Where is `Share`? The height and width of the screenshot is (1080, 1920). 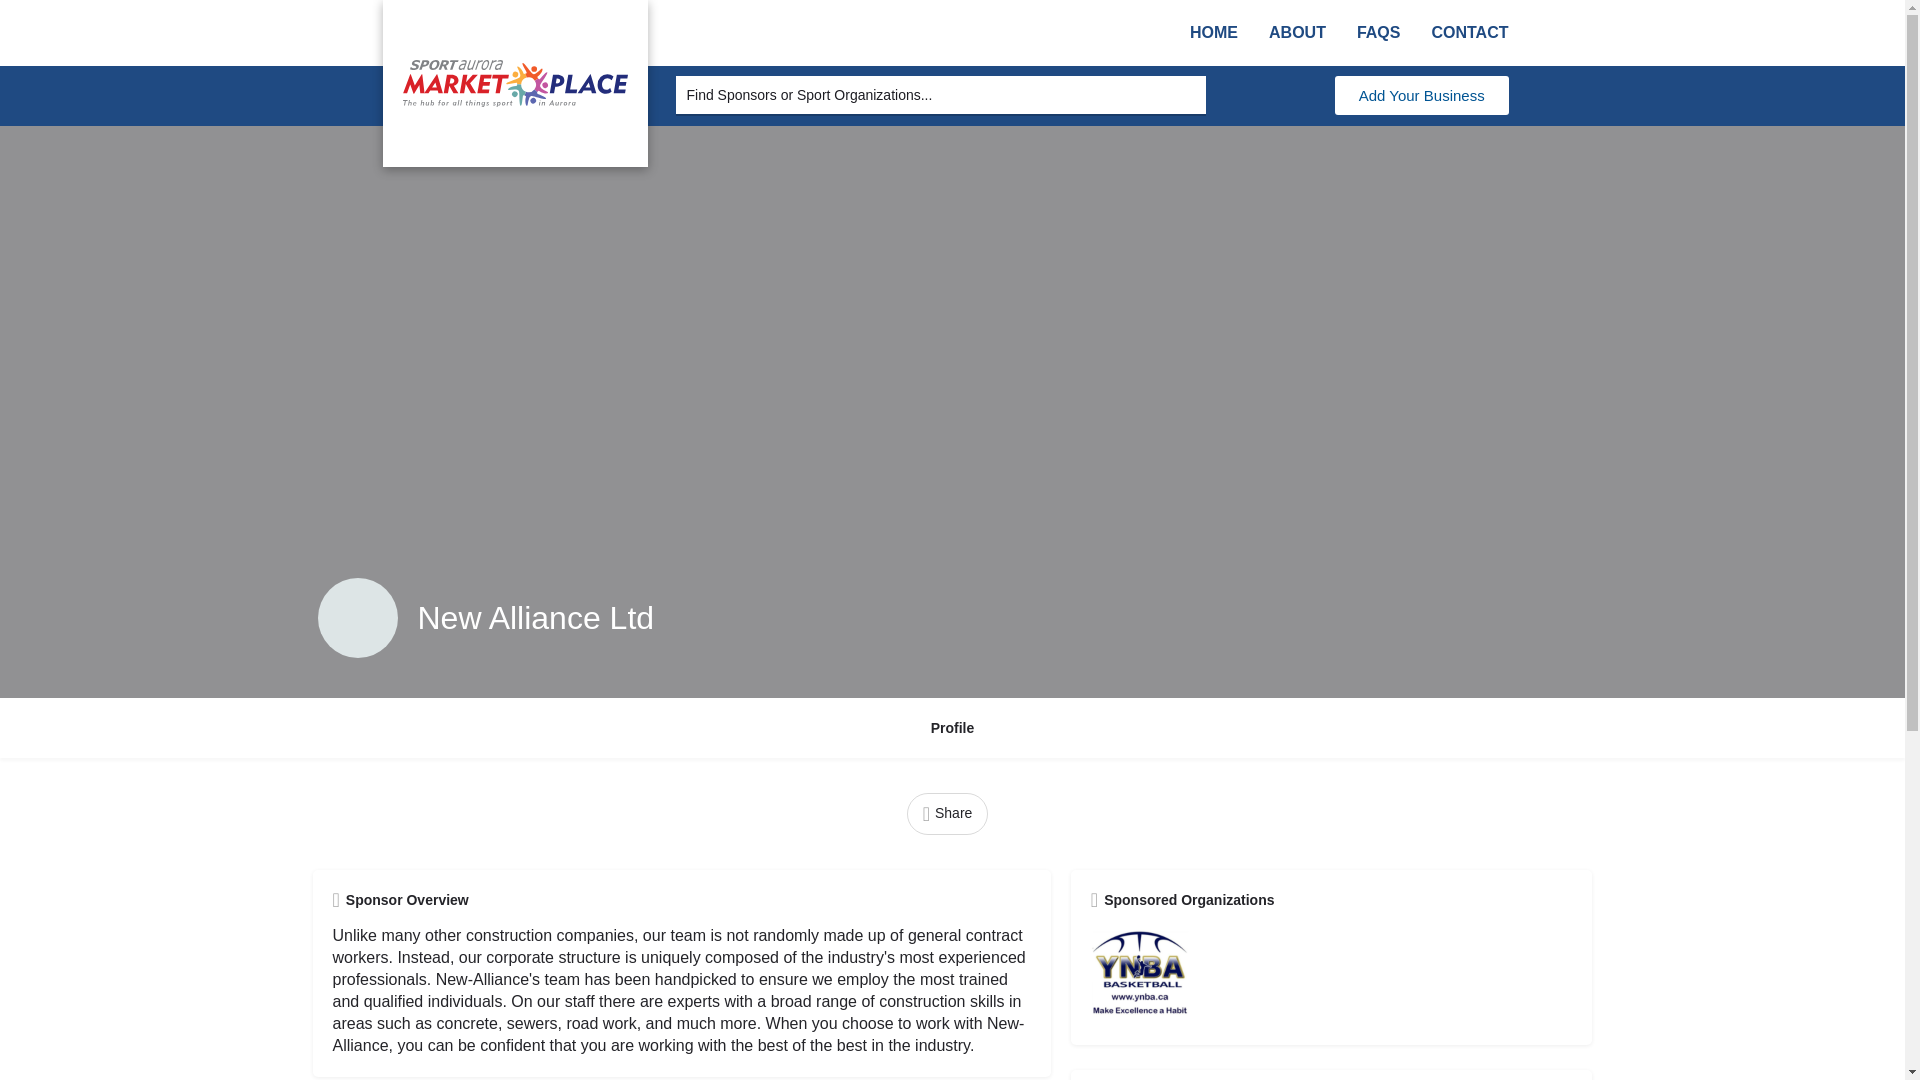 Share is located at coordinates (947, 812).